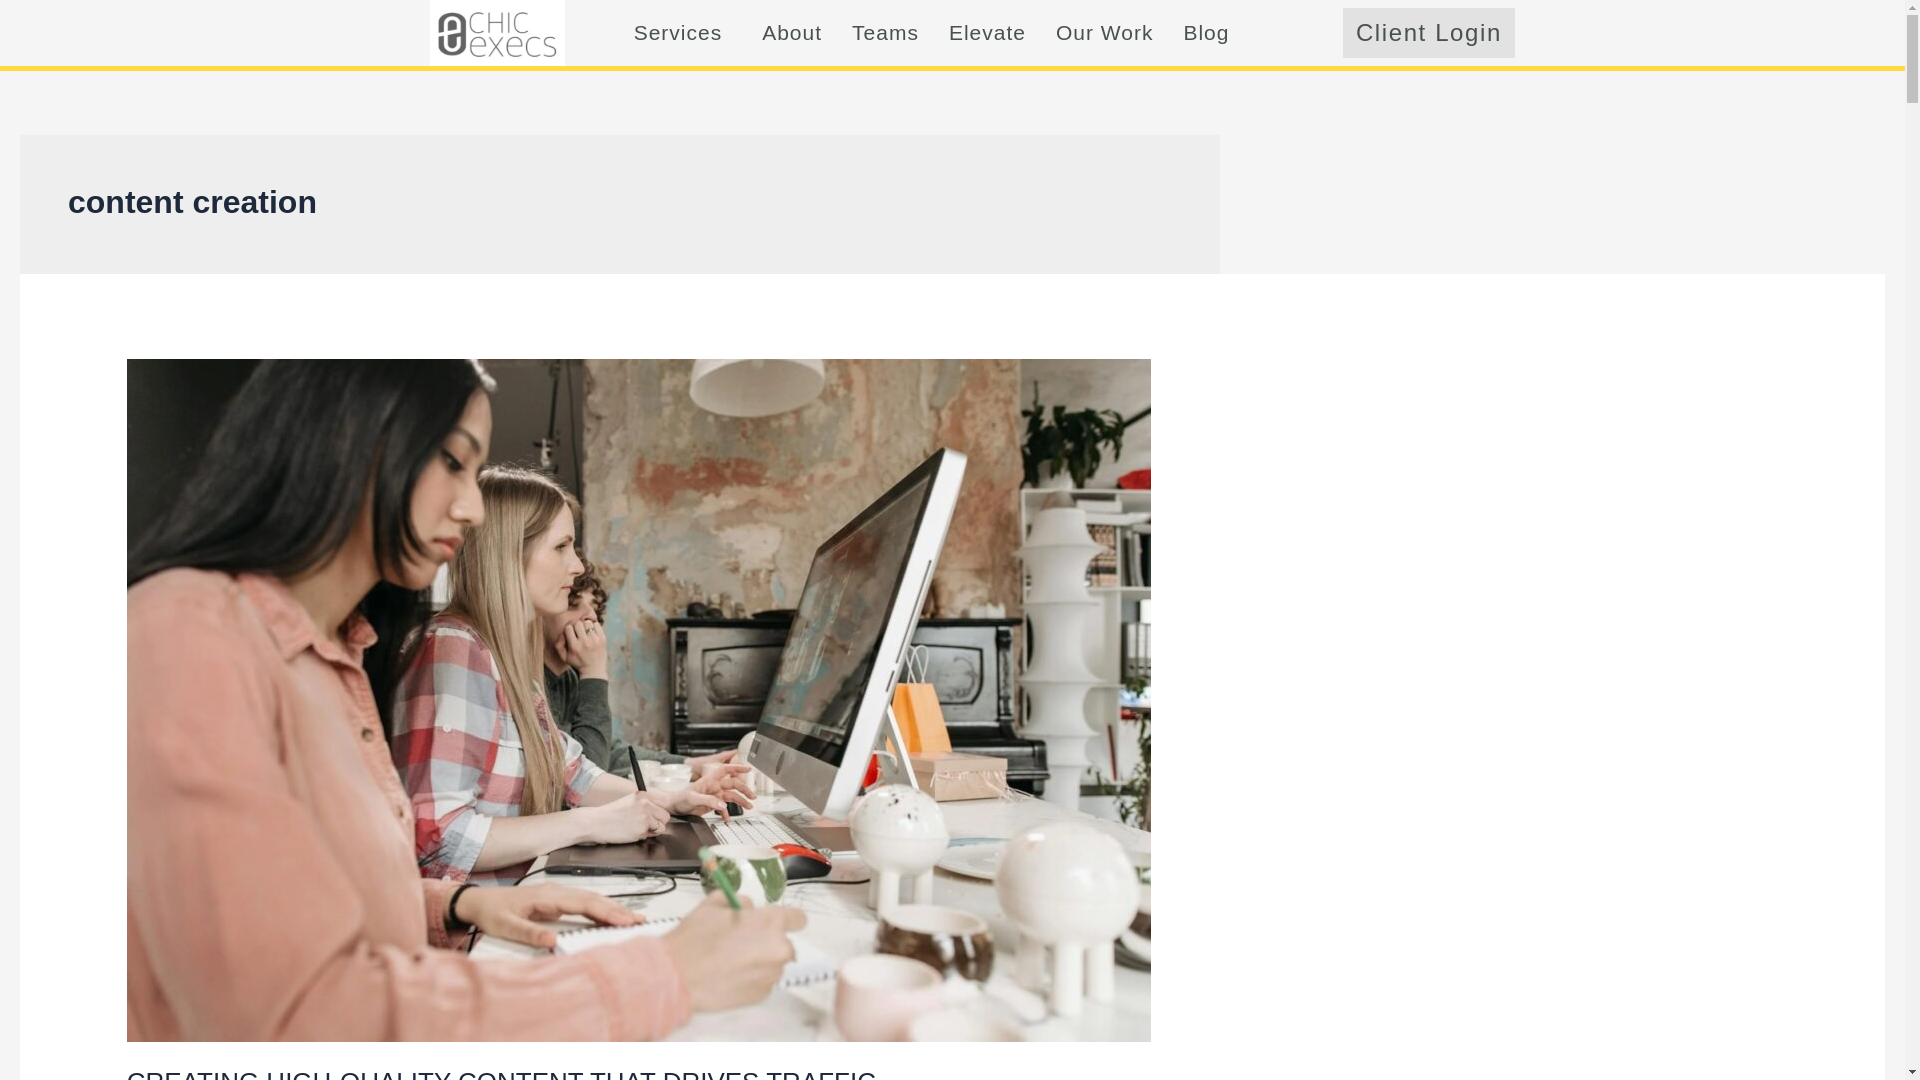 The height and width of the screenshot is (1080, 1920). What do you see at coordinates (500, 1074) in the screenshot?
I see `CREATING HIGH-QUALITY CONTENT THAT DRIVES TRAFFIC` at bounding box center [500, 1074].